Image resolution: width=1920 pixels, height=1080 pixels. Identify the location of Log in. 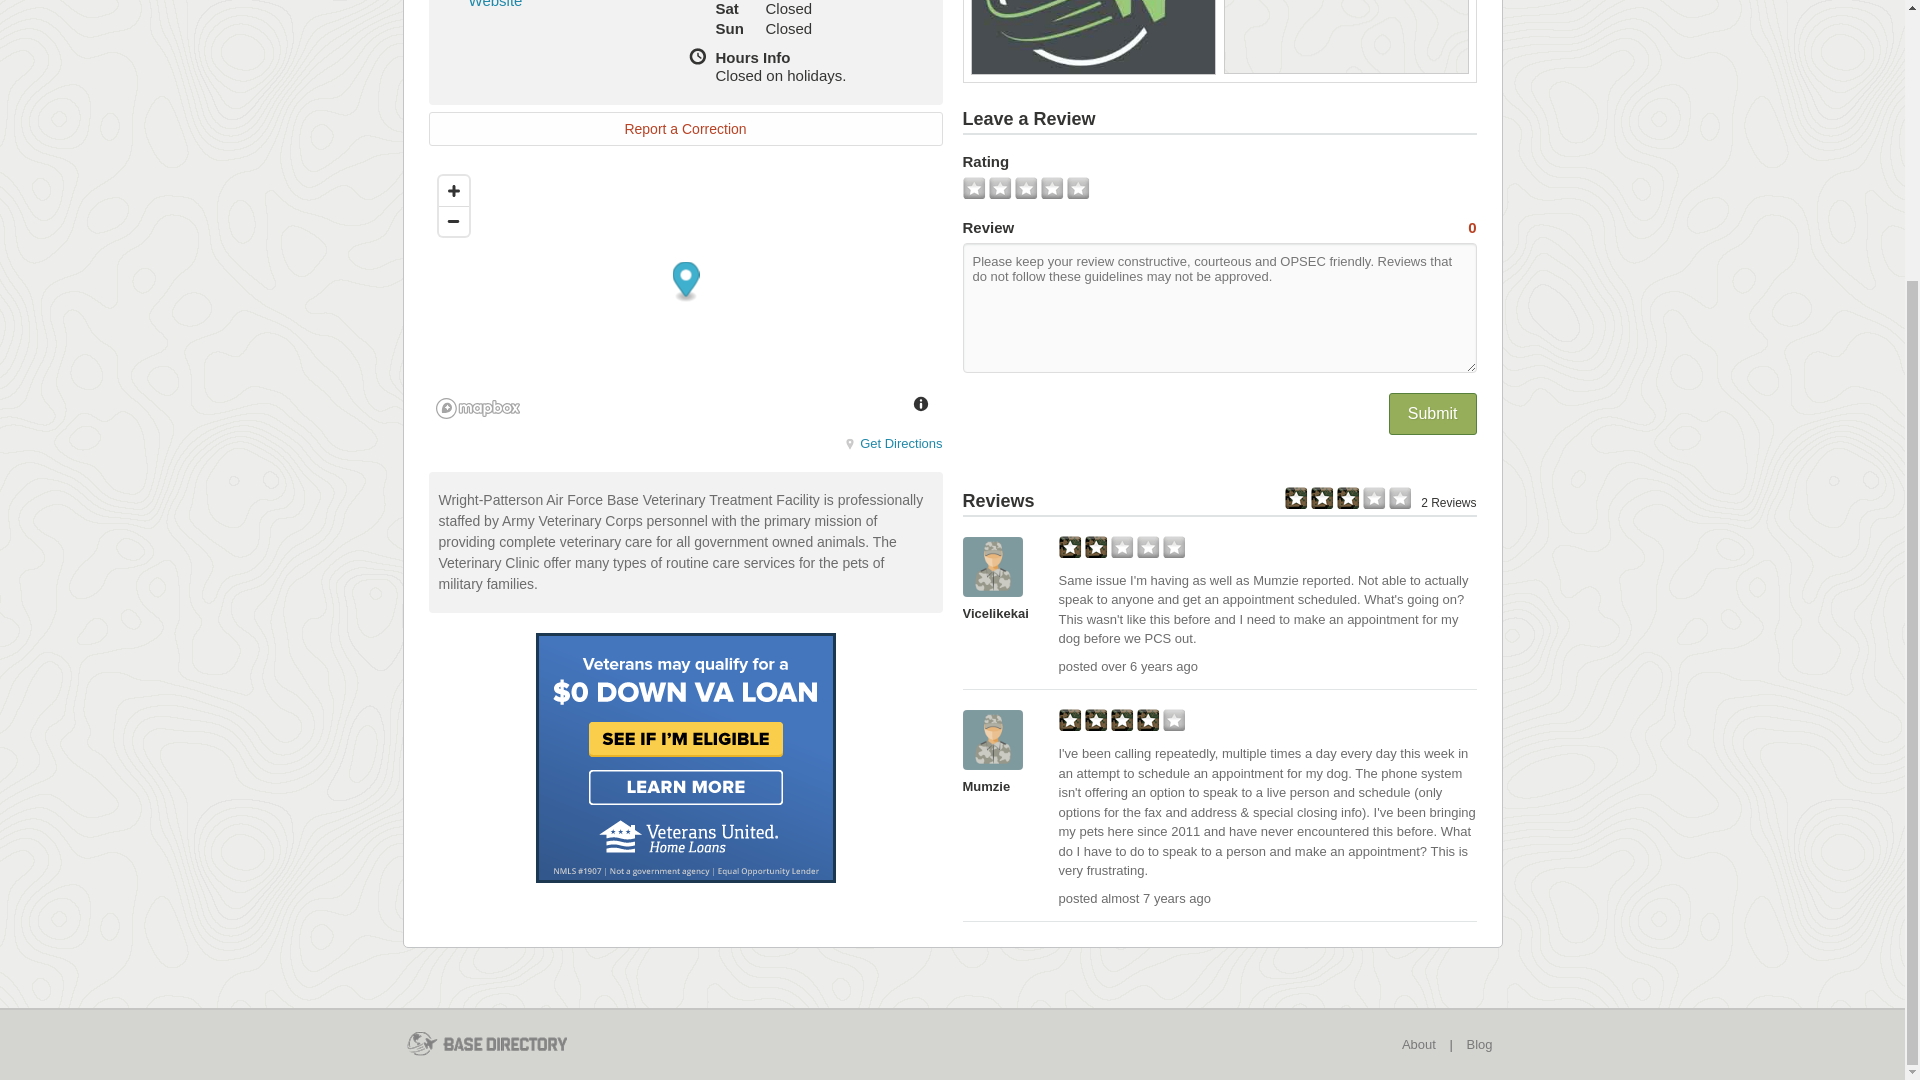
(952, 53).